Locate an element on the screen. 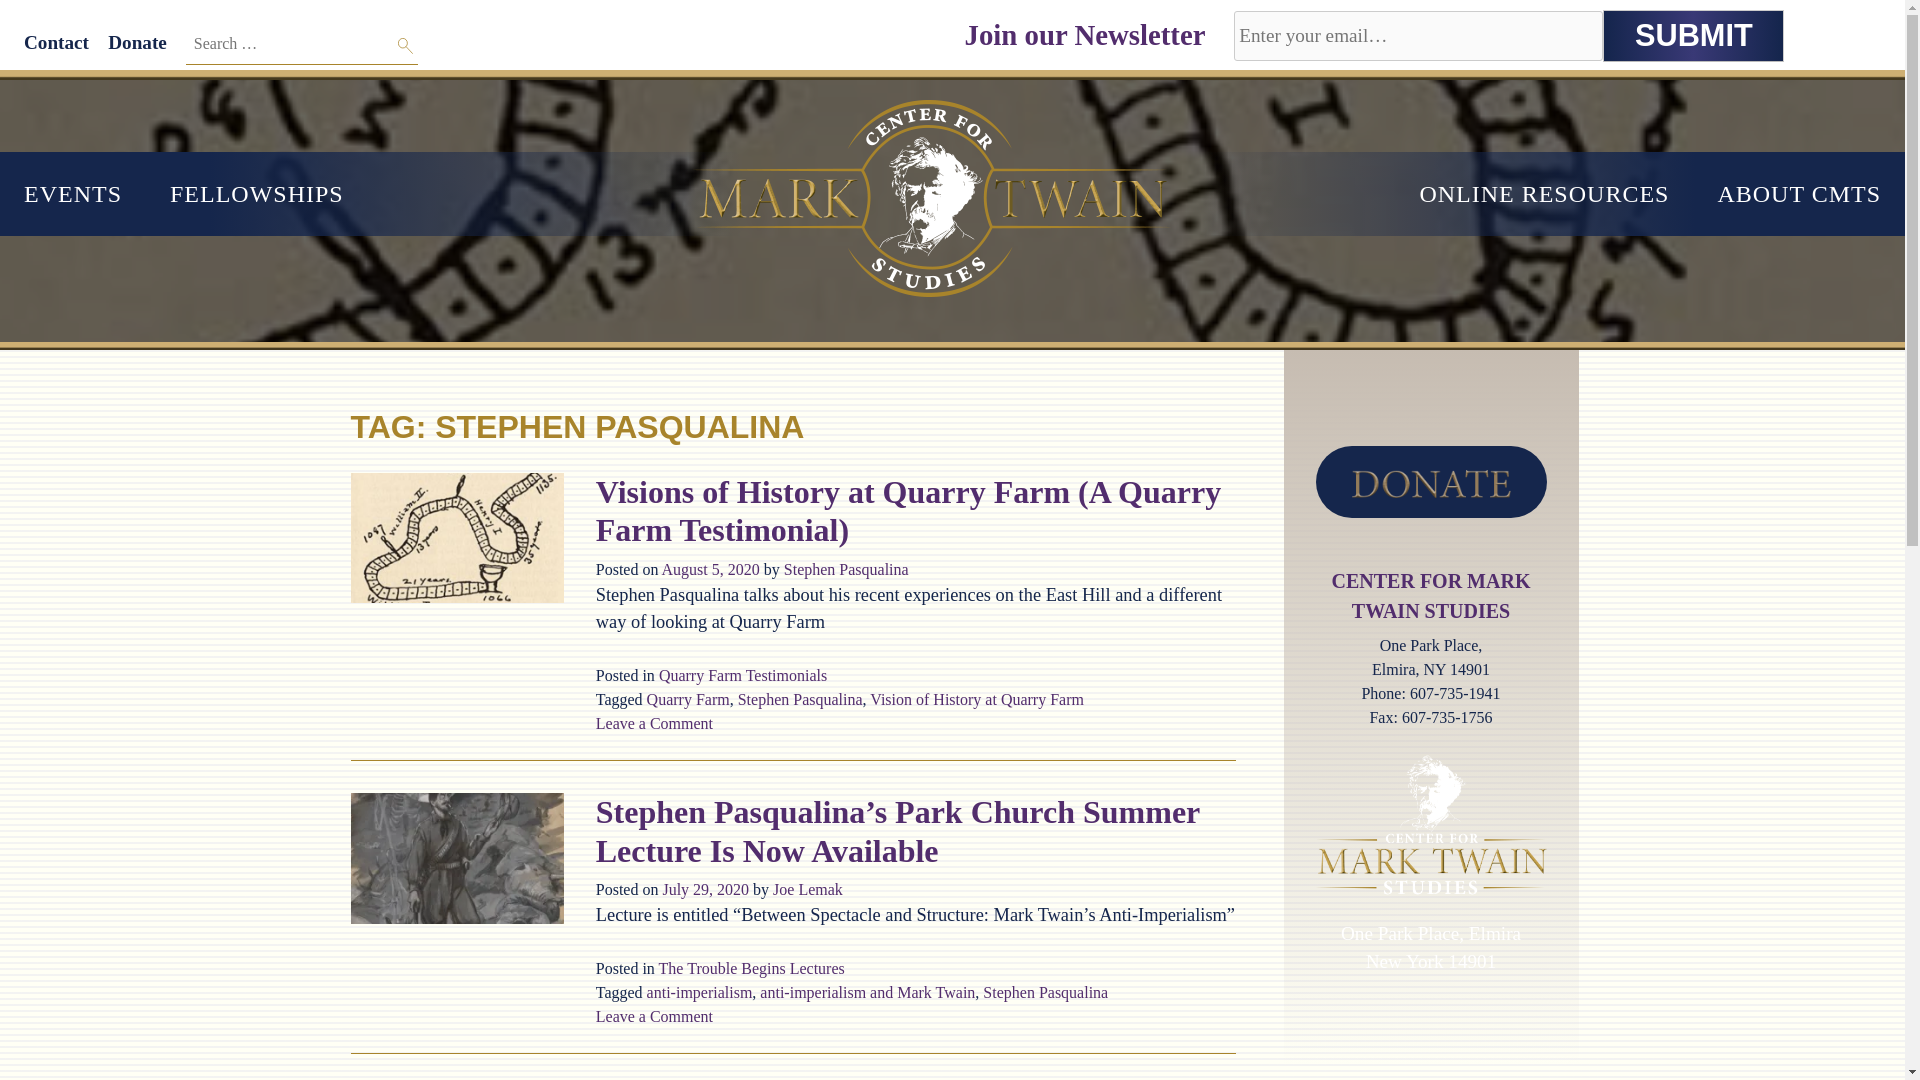  Contact is located at coordinates (56, 42).